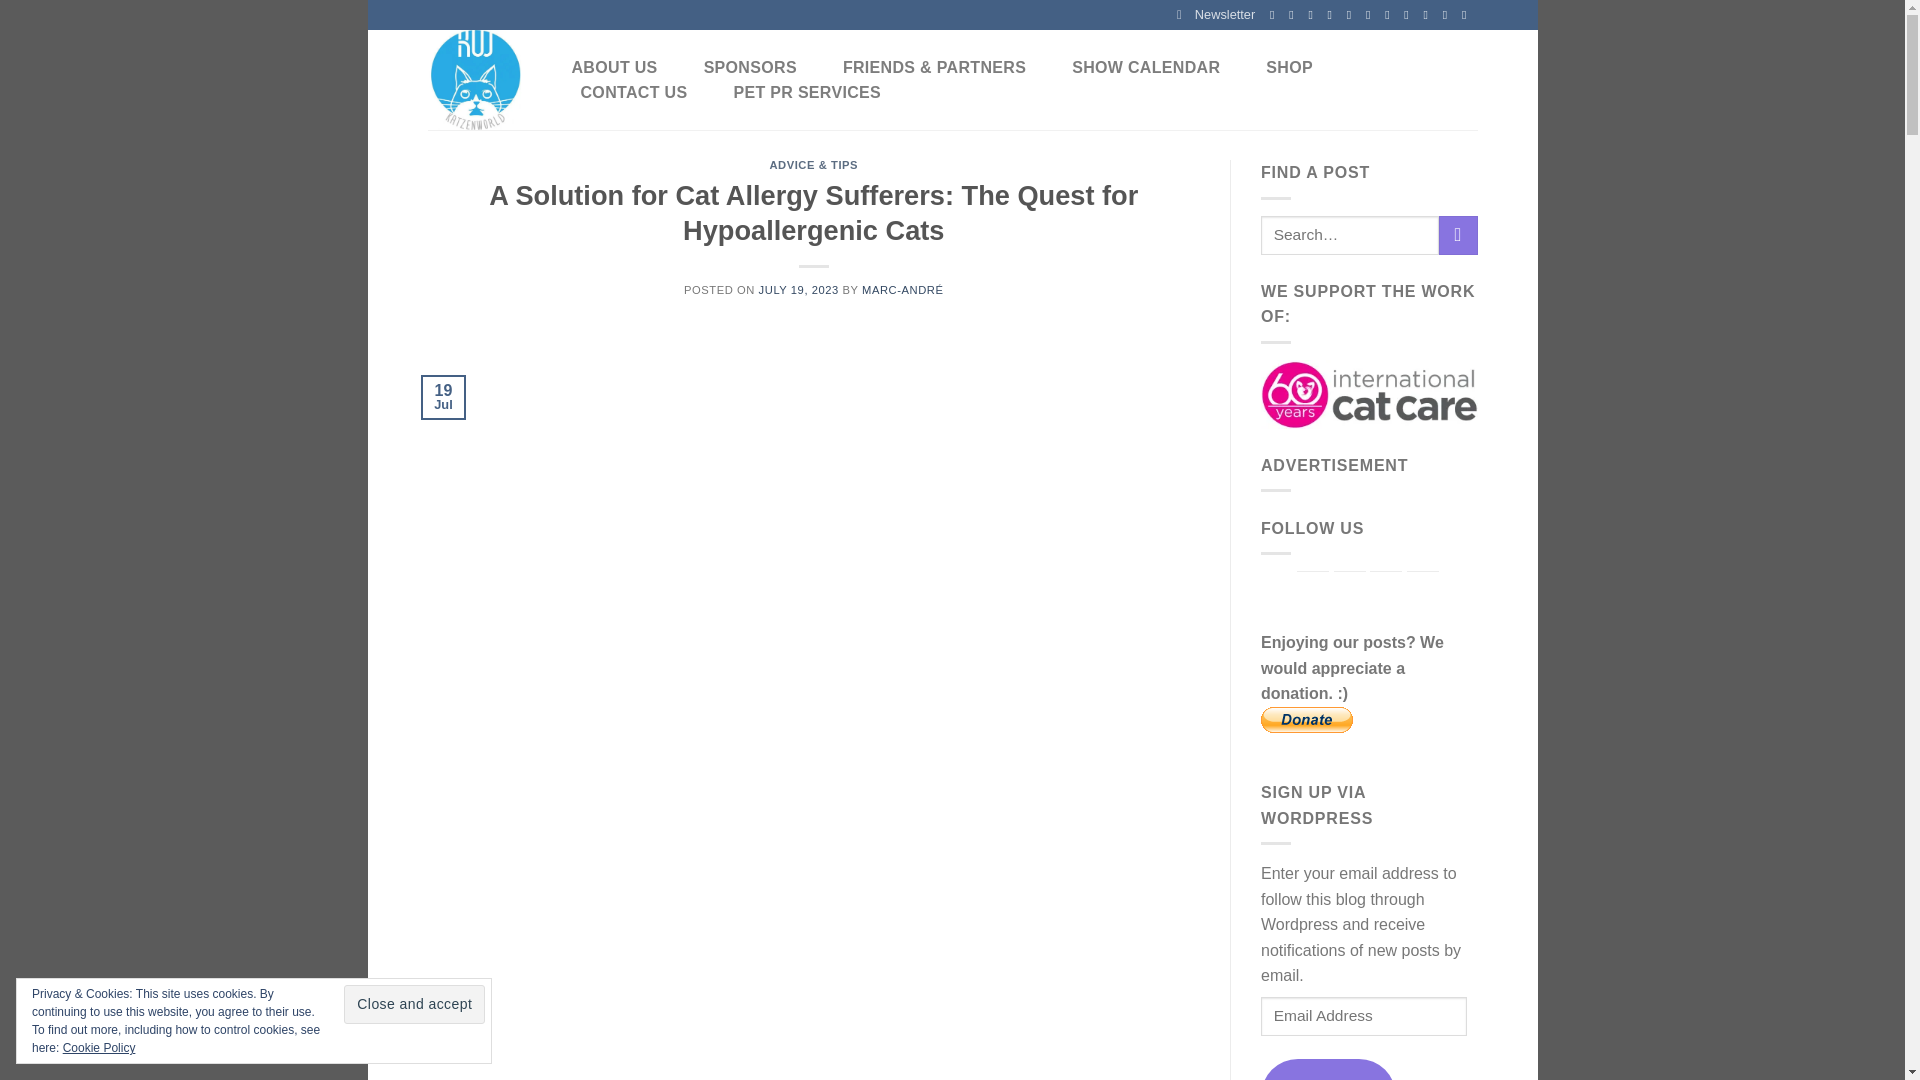 Image resolution: width=1920 pixels, height=1080 pixels. Describe the element at coordinates (750, 68) in the screenshot. I see `SPONSORS` at that location.